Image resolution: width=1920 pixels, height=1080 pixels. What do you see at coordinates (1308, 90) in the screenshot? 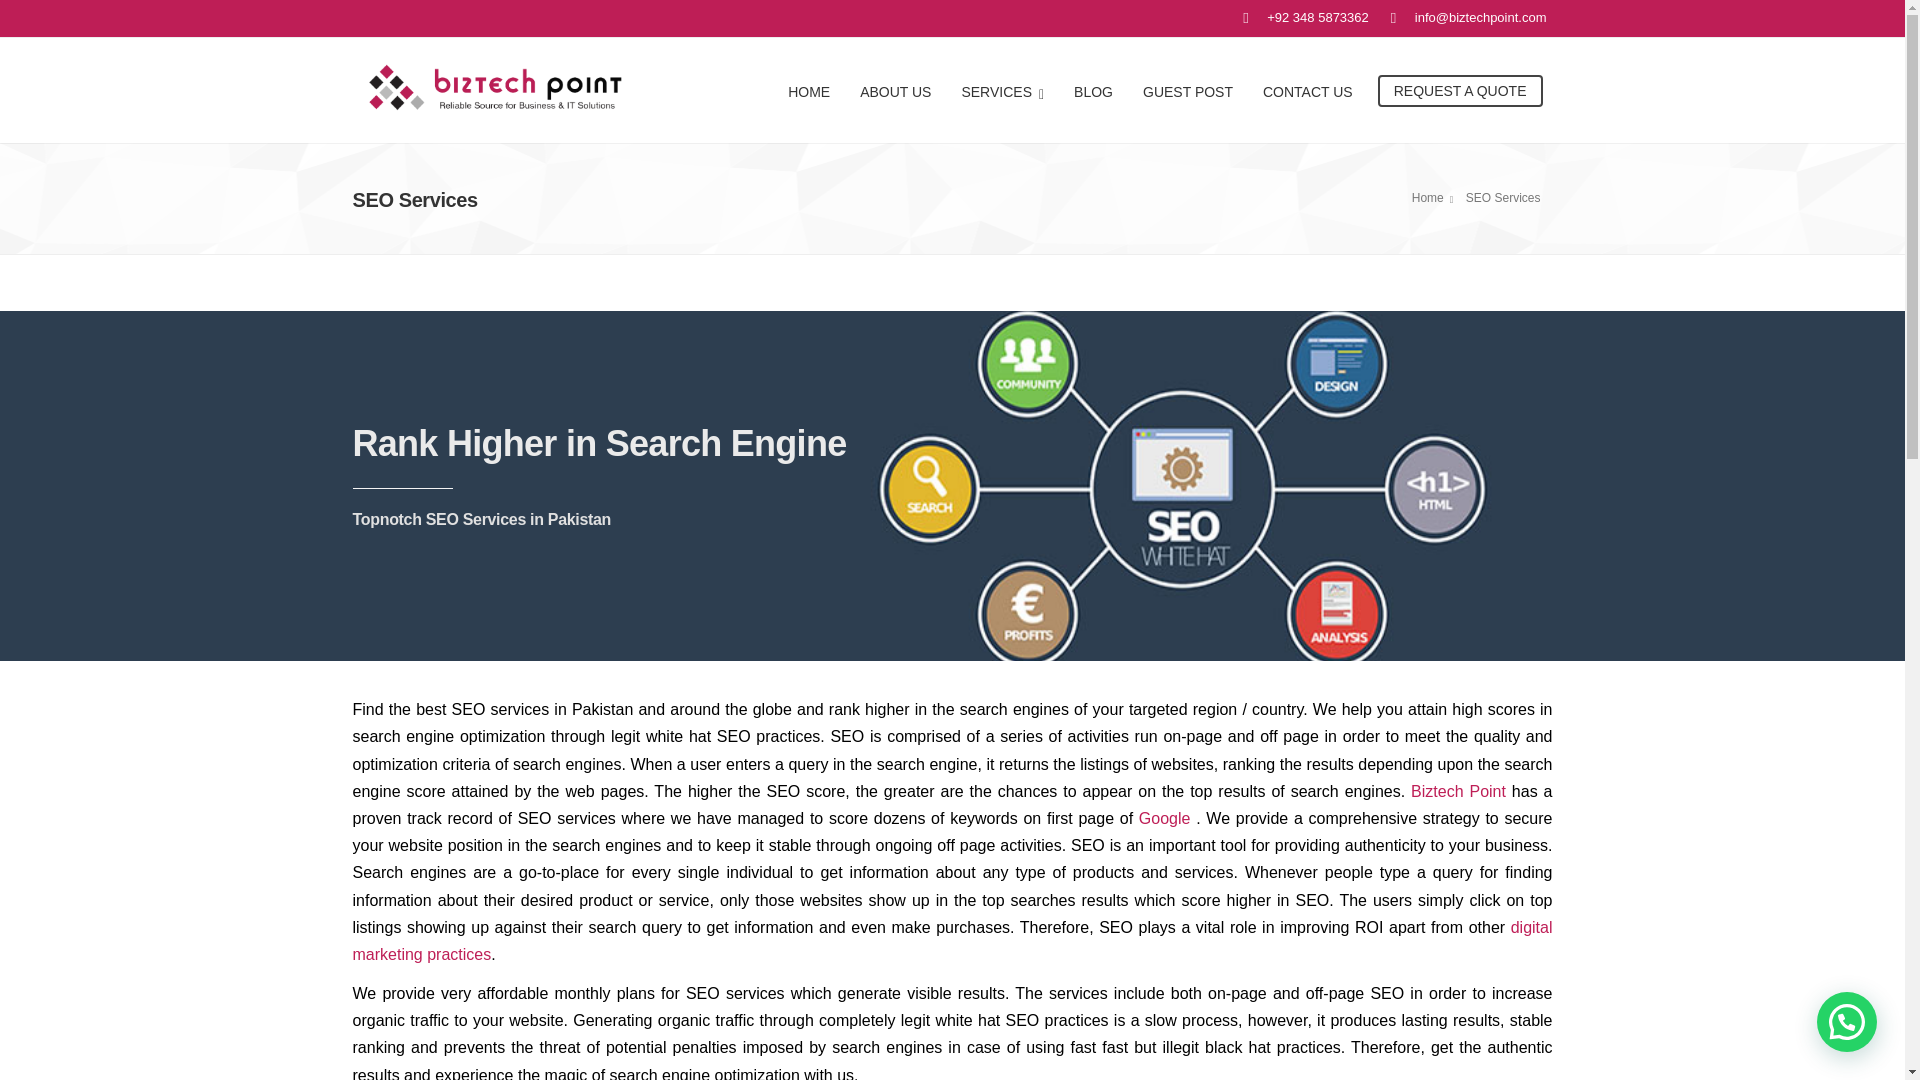
I see `CONTACT US` at bounding box center [1308, 90].